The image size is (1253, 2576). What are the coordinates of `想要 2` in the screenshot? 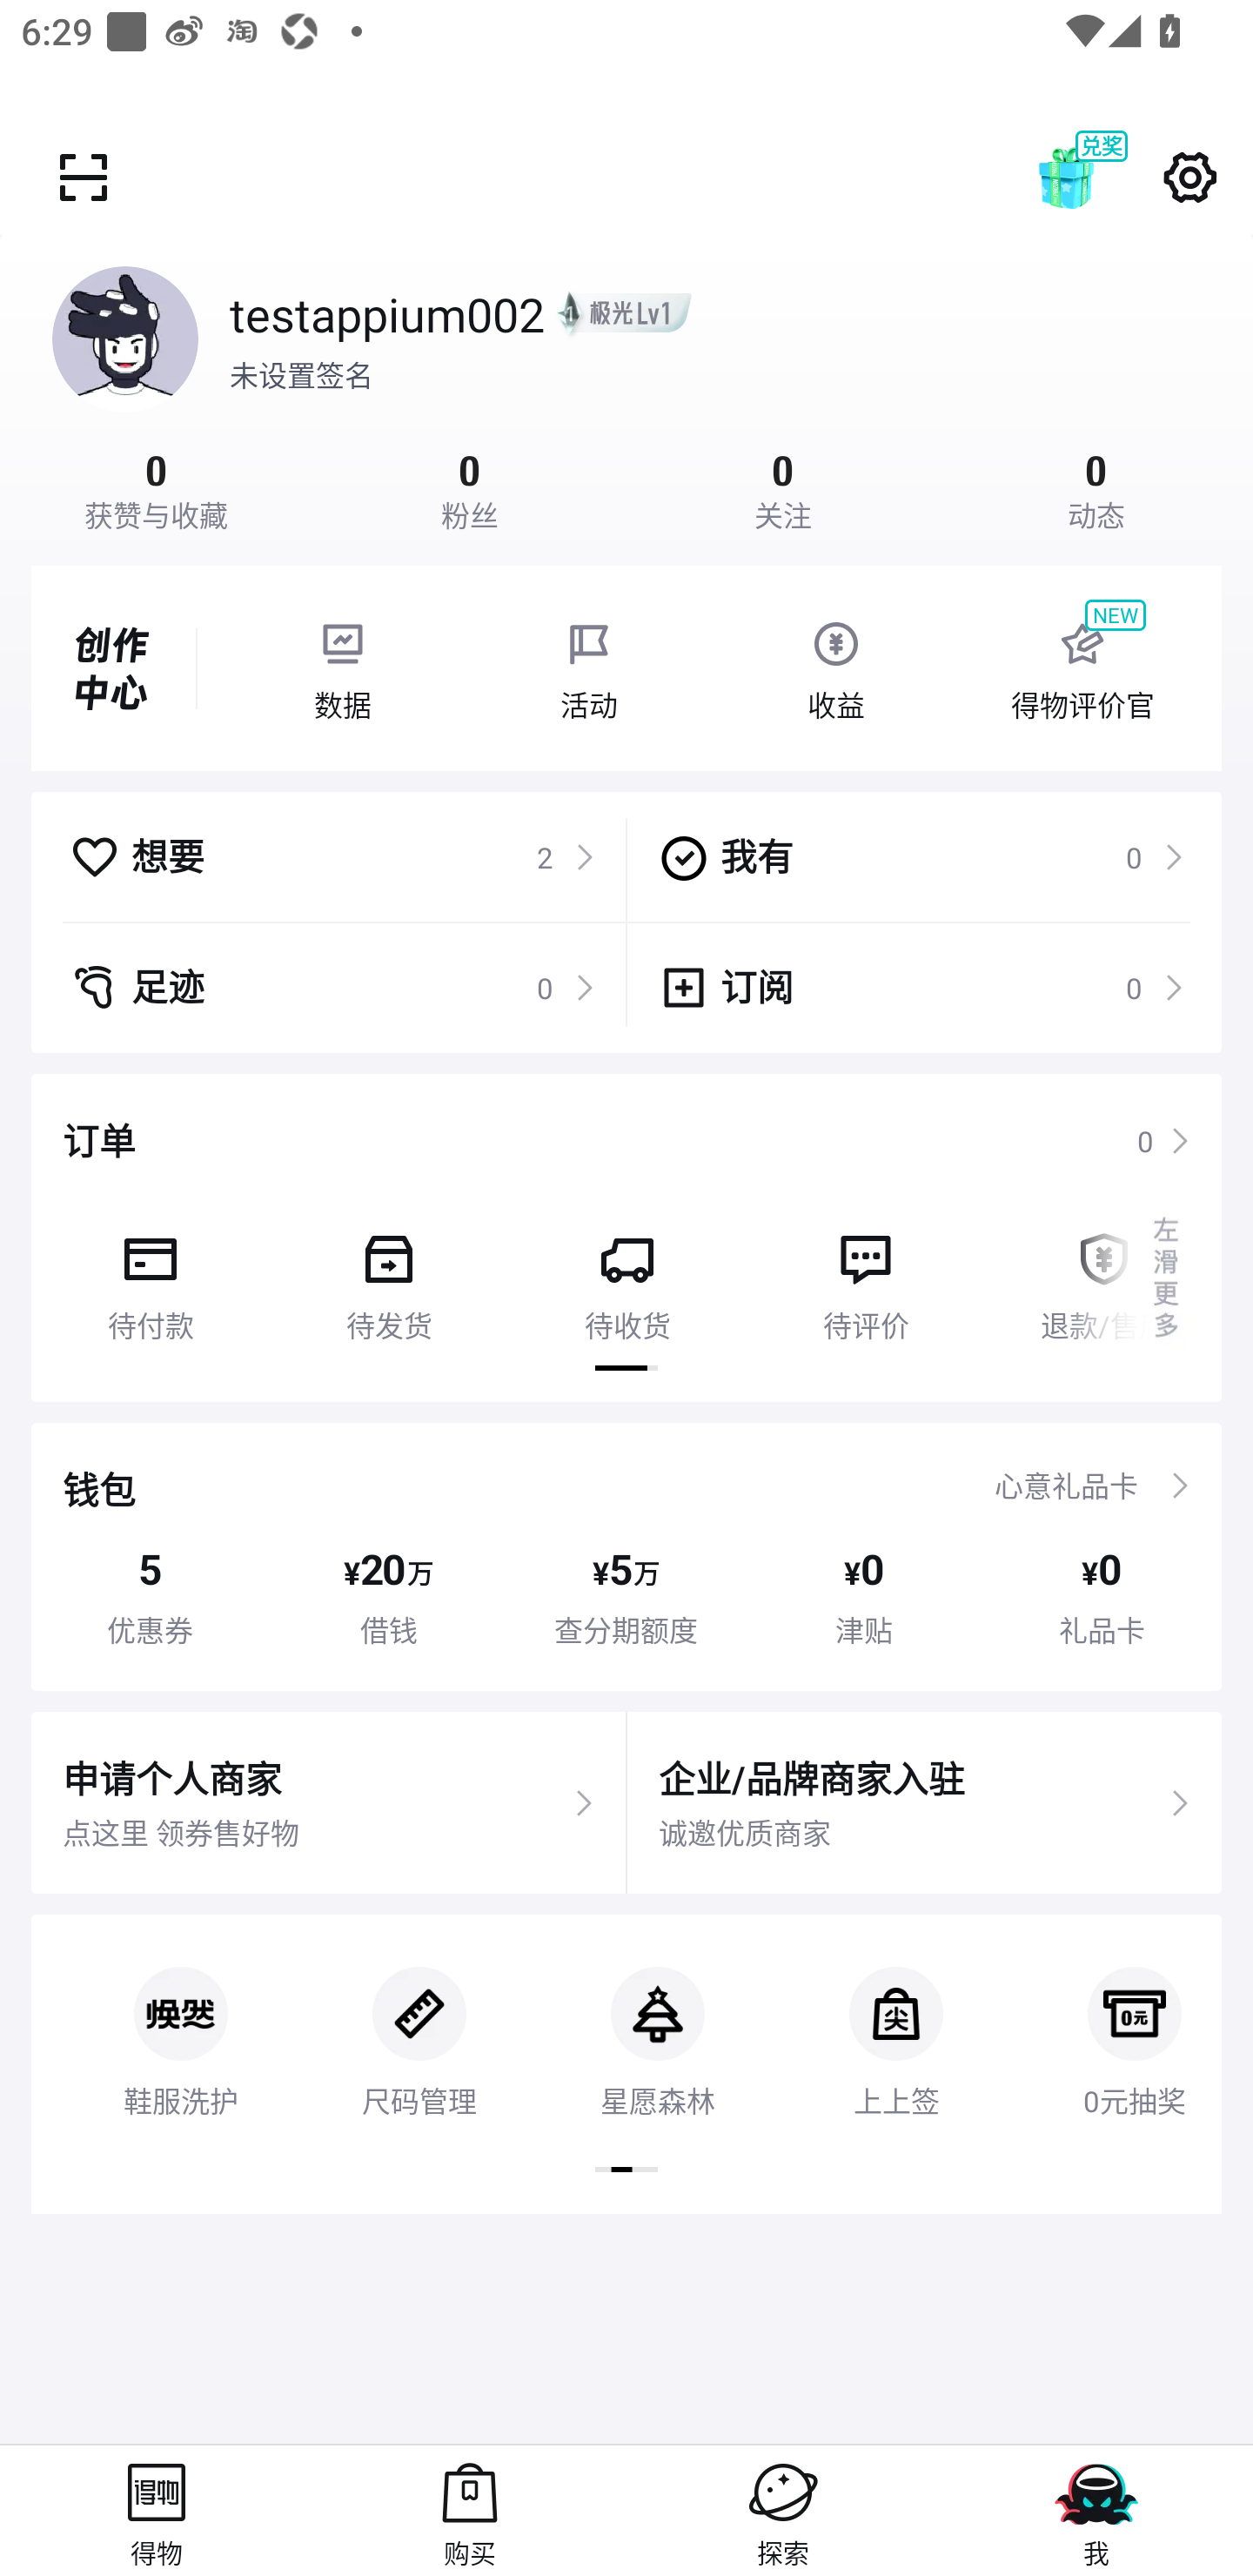 It's located at (332, 856).